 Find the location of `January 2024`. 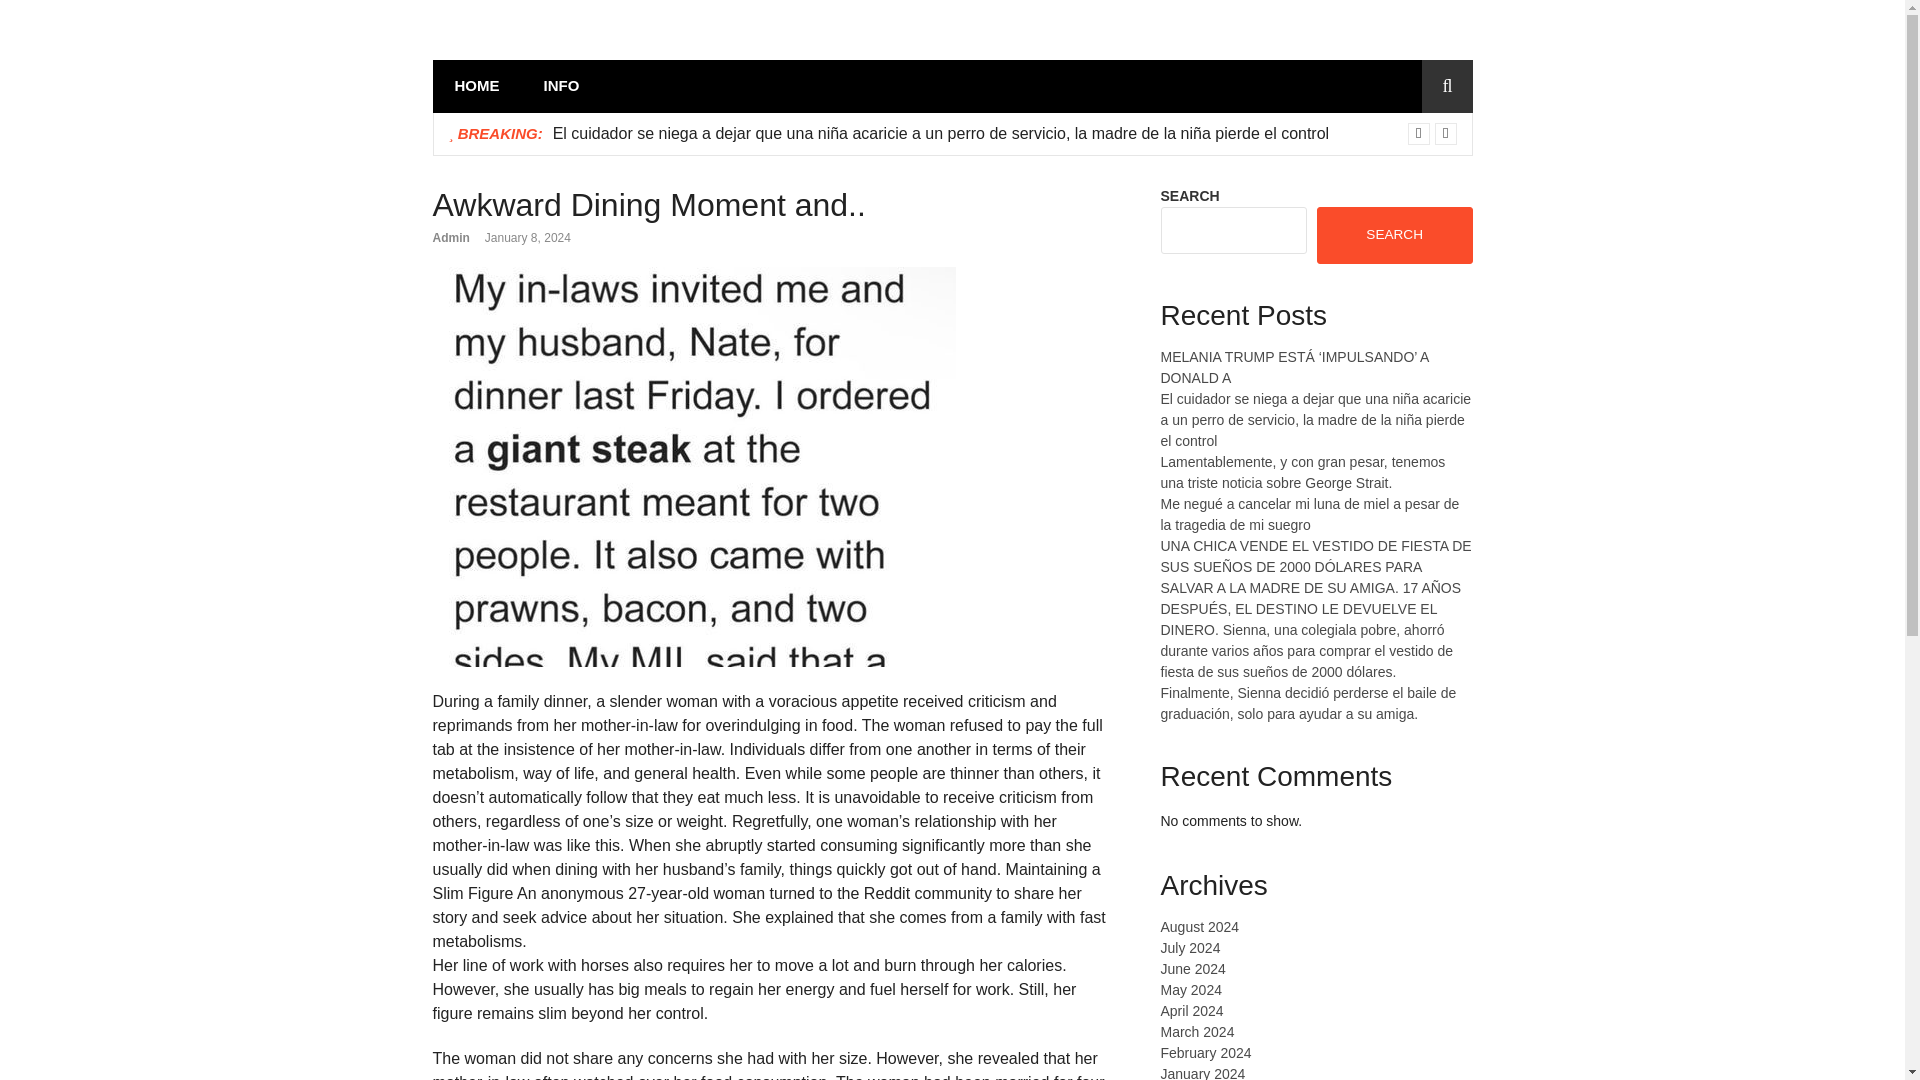

January 2024 is located at coordinates (1202, 1072).